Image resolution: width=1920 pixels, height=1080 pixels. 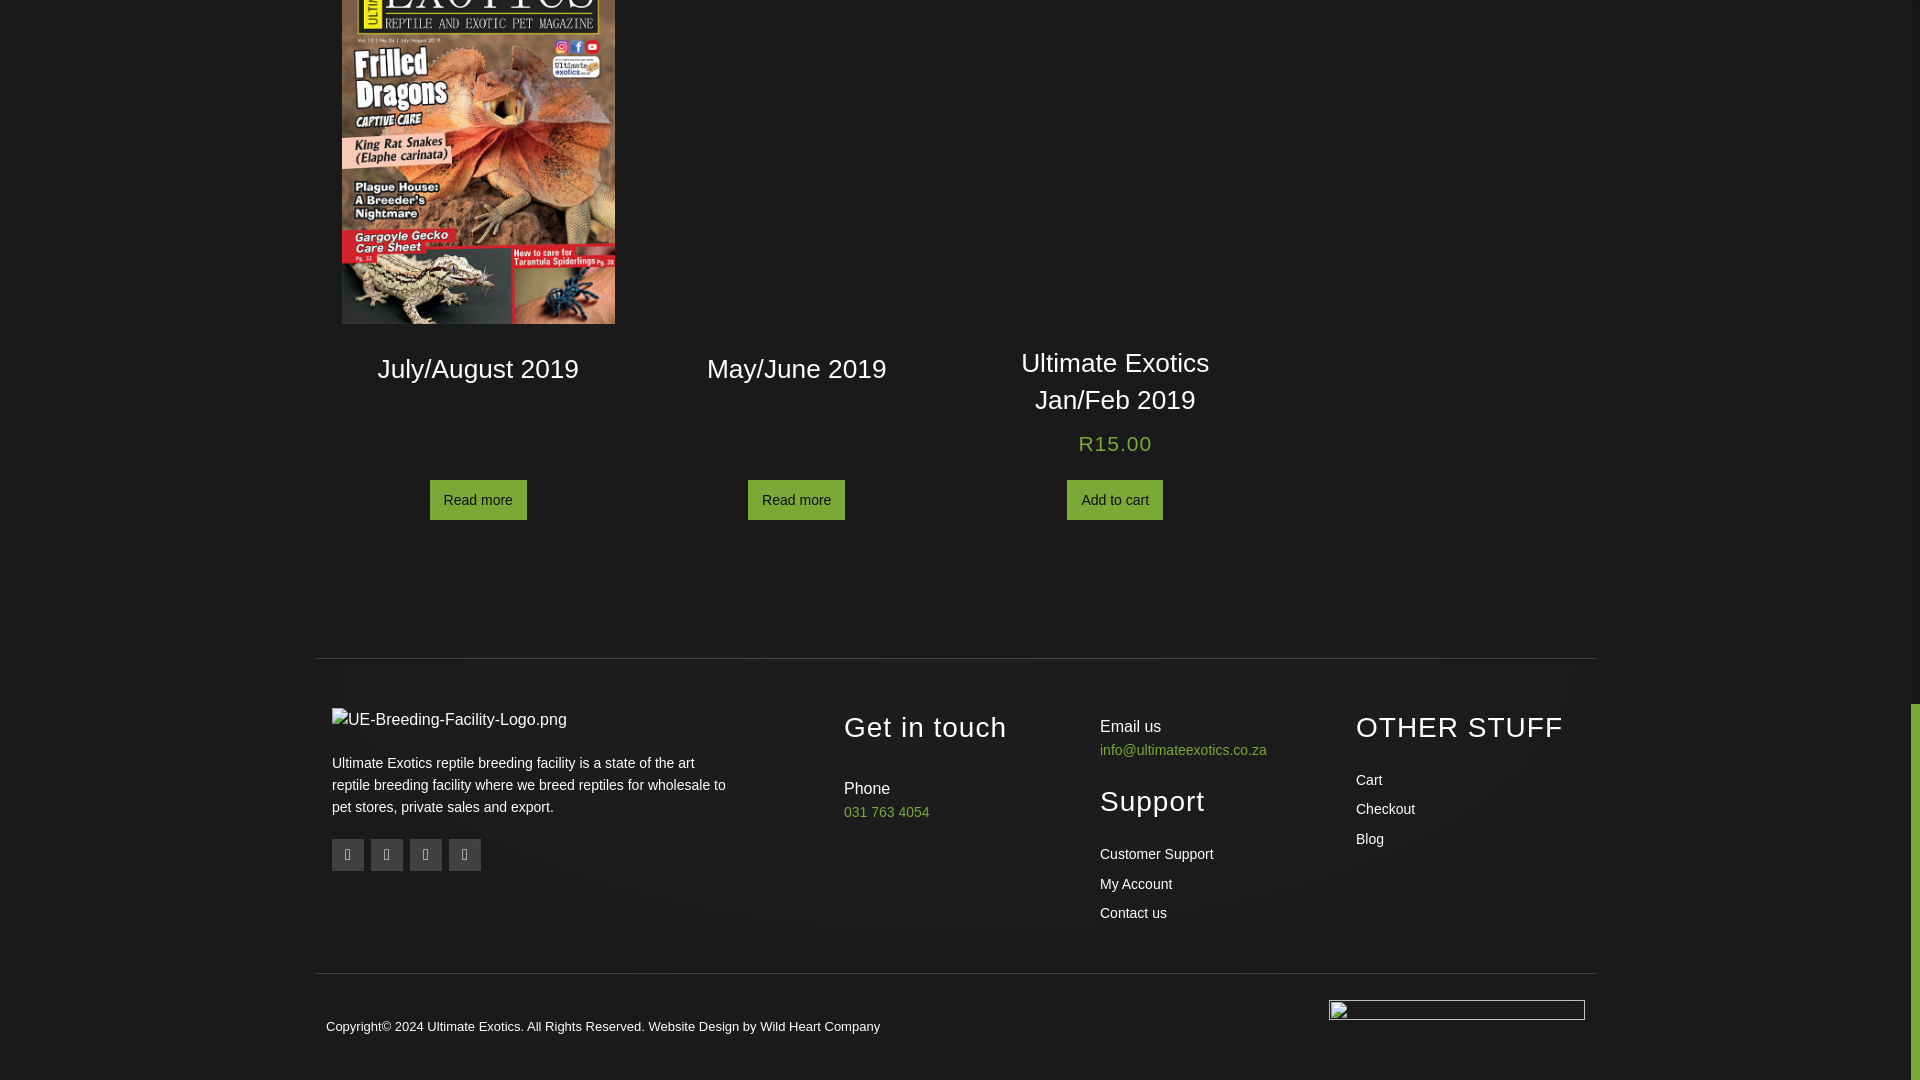 I want to click on Checkout, so click(x=1468, y=808).